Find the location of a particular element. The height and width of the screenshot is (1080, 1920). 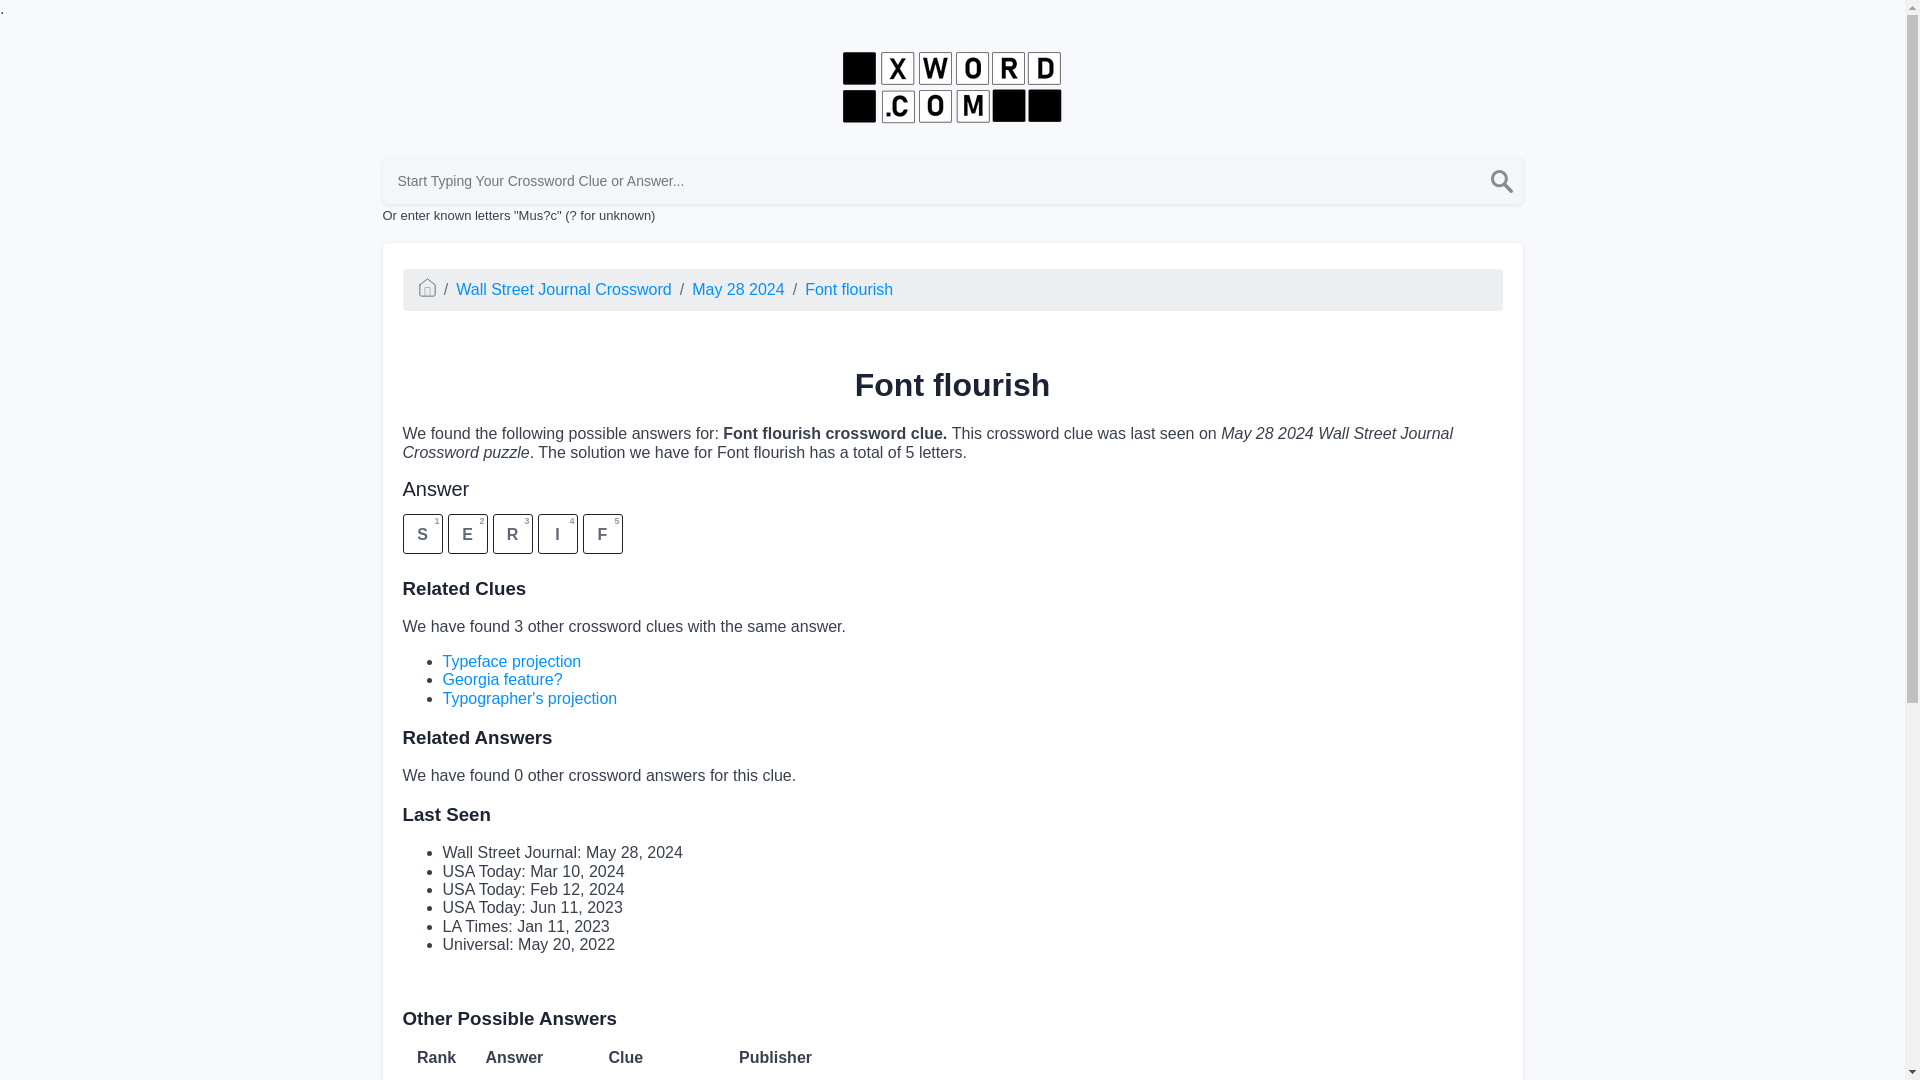

Wall Street Journal Crossword is located at coordinates (951, 536).